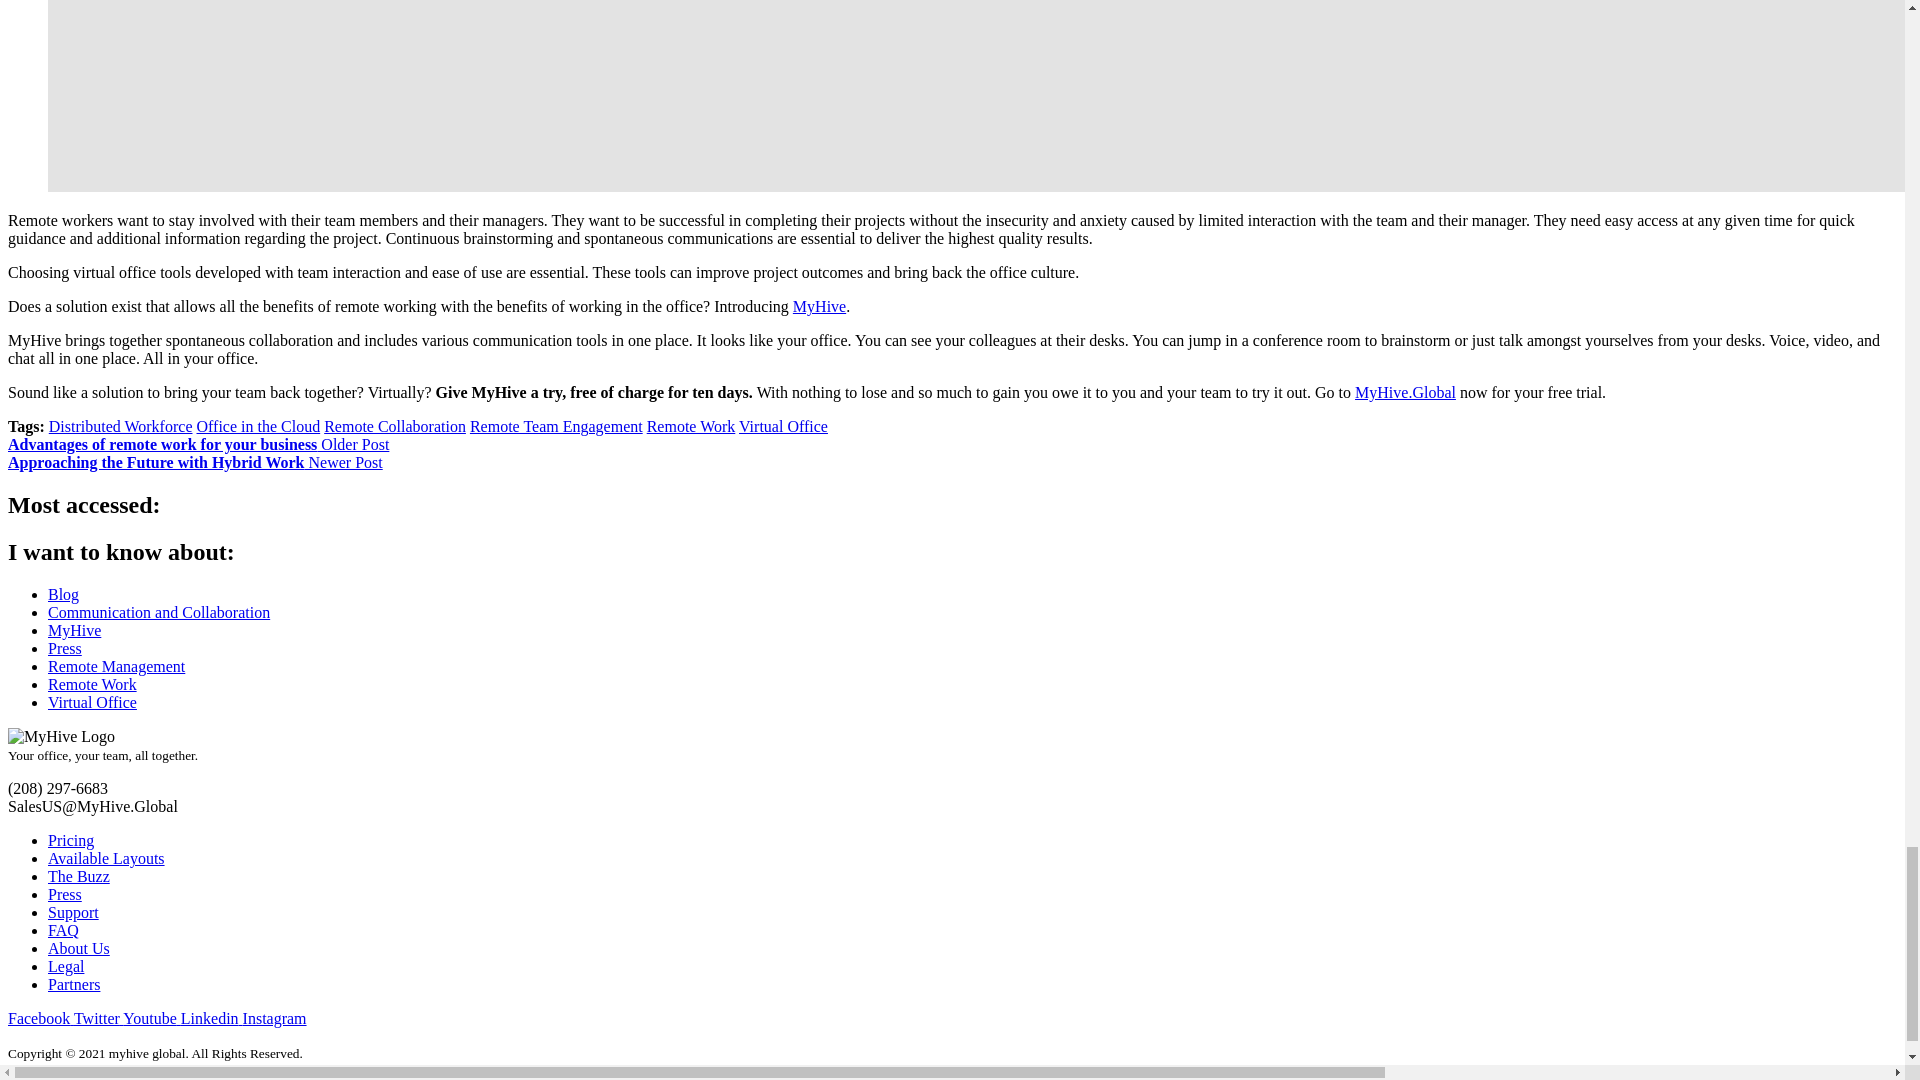  What do you see at coordinates (819, 306) in the screenshot?
I see `MyHive` at bounding box center [819, 306].